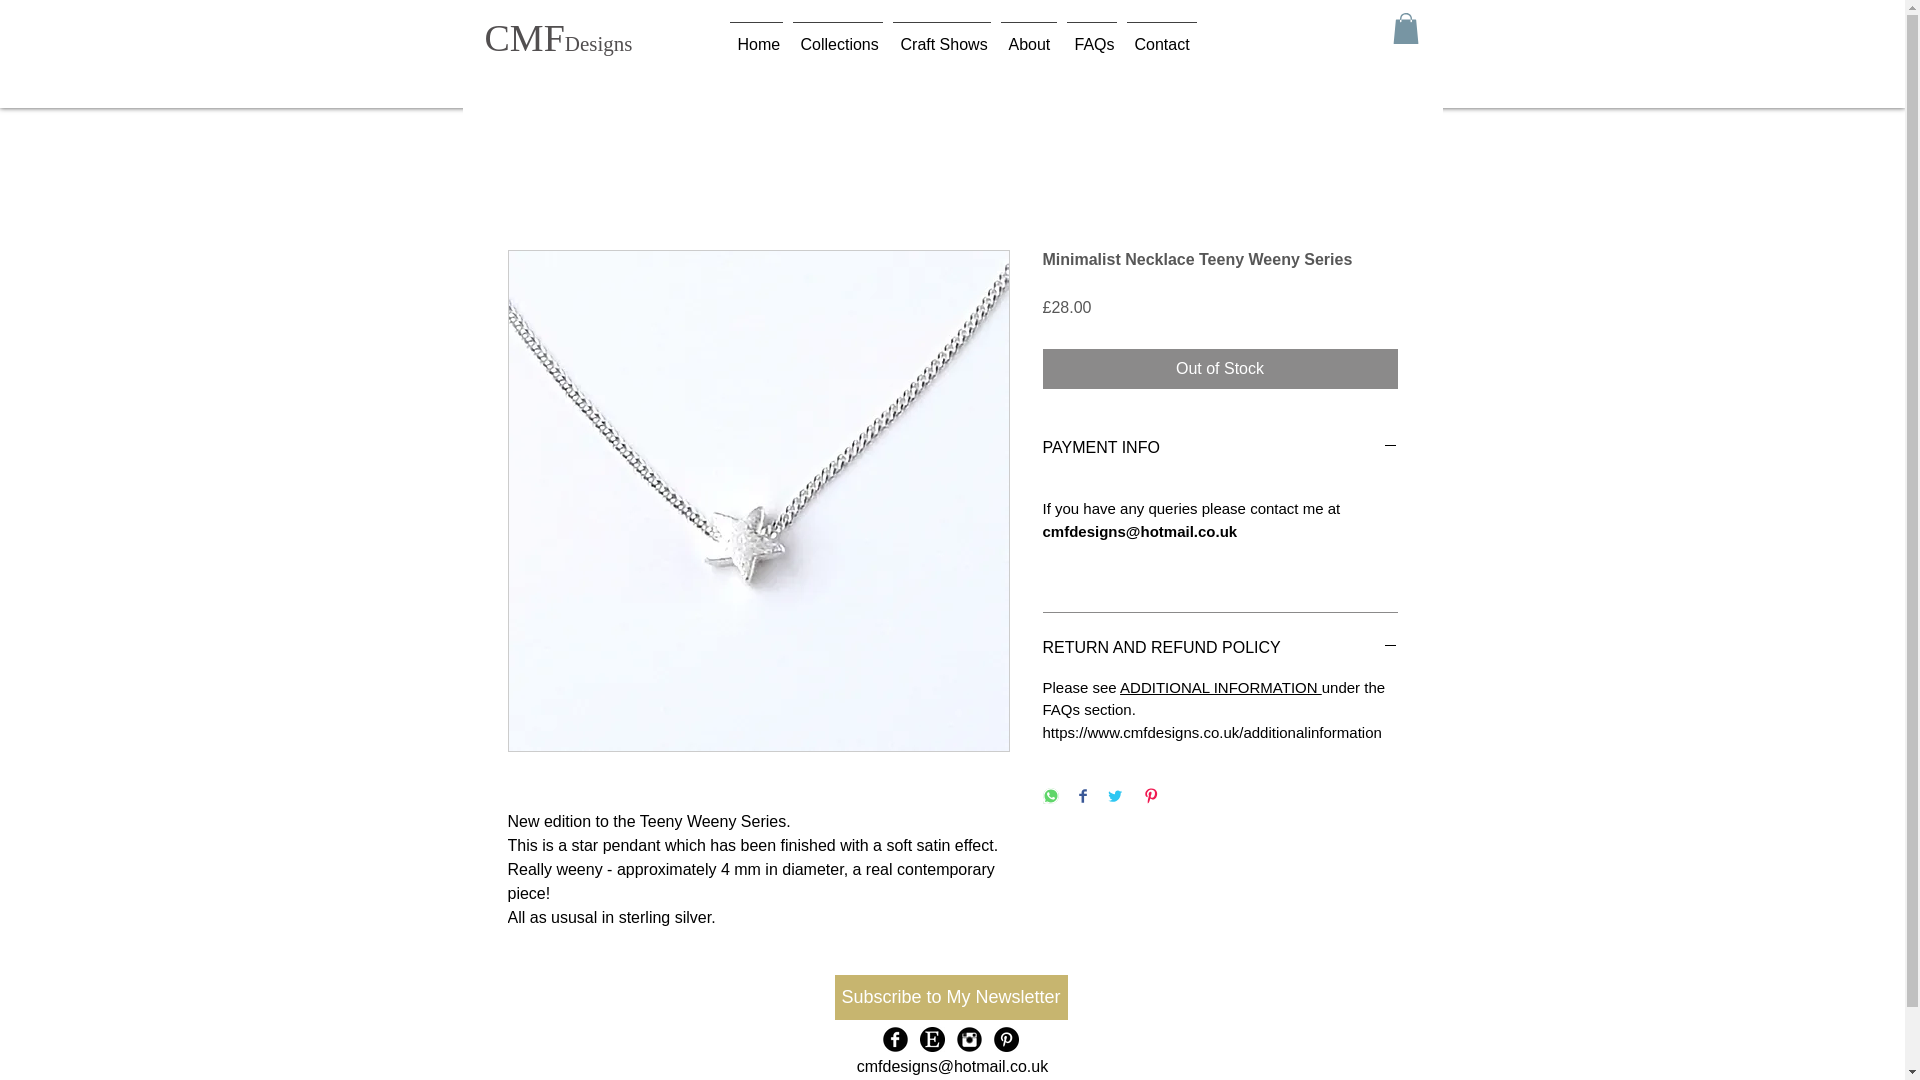 Image resolution: width=1920 pixels, height=1080 pixels. Describe the element at coordinates (837, 35) in the screenshot. I see `Collections` at that location.